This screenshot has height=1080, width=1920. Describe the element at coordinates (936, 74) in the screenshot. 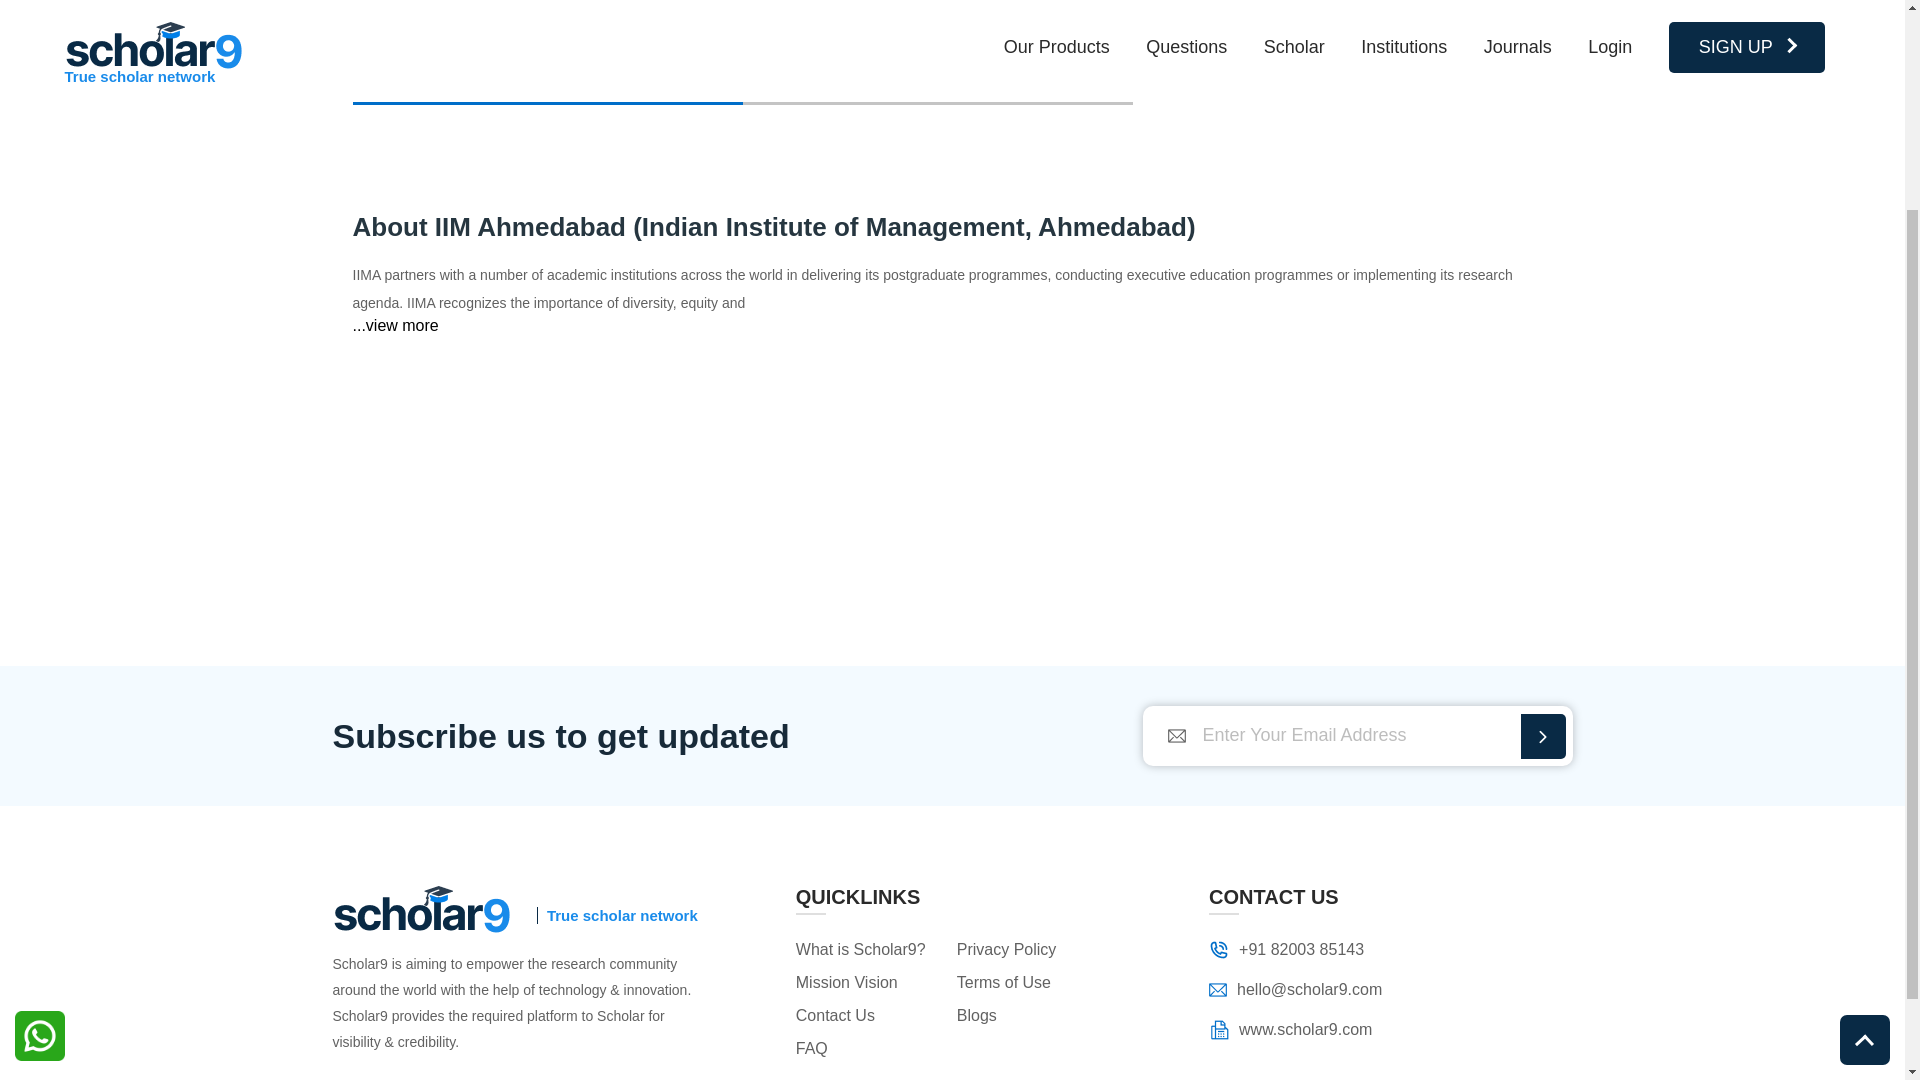

I see `Scholars` at that location.